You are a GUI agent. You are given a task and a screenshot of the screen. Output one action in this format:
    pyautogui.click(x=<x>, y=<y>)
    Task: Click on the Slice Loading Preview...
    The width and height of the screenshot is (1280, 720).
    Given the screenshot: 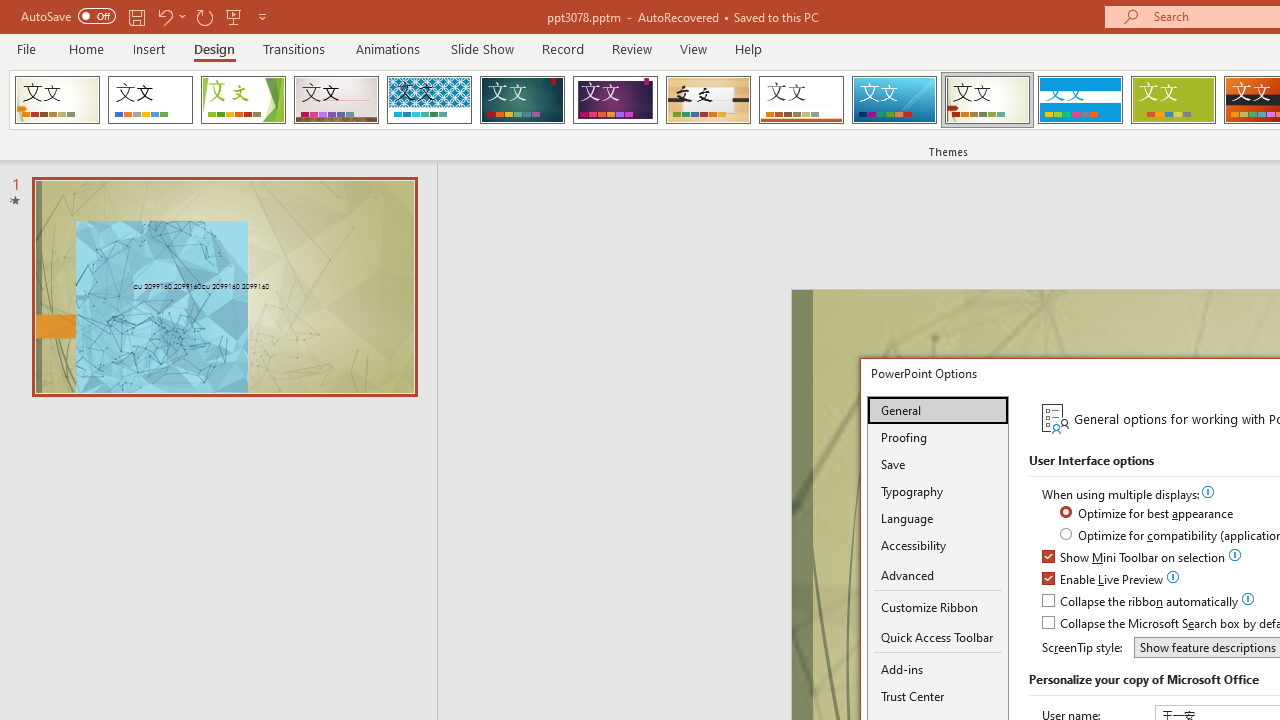 What is the action you would take?
    pyautogui.click(x=894, y=100)
    